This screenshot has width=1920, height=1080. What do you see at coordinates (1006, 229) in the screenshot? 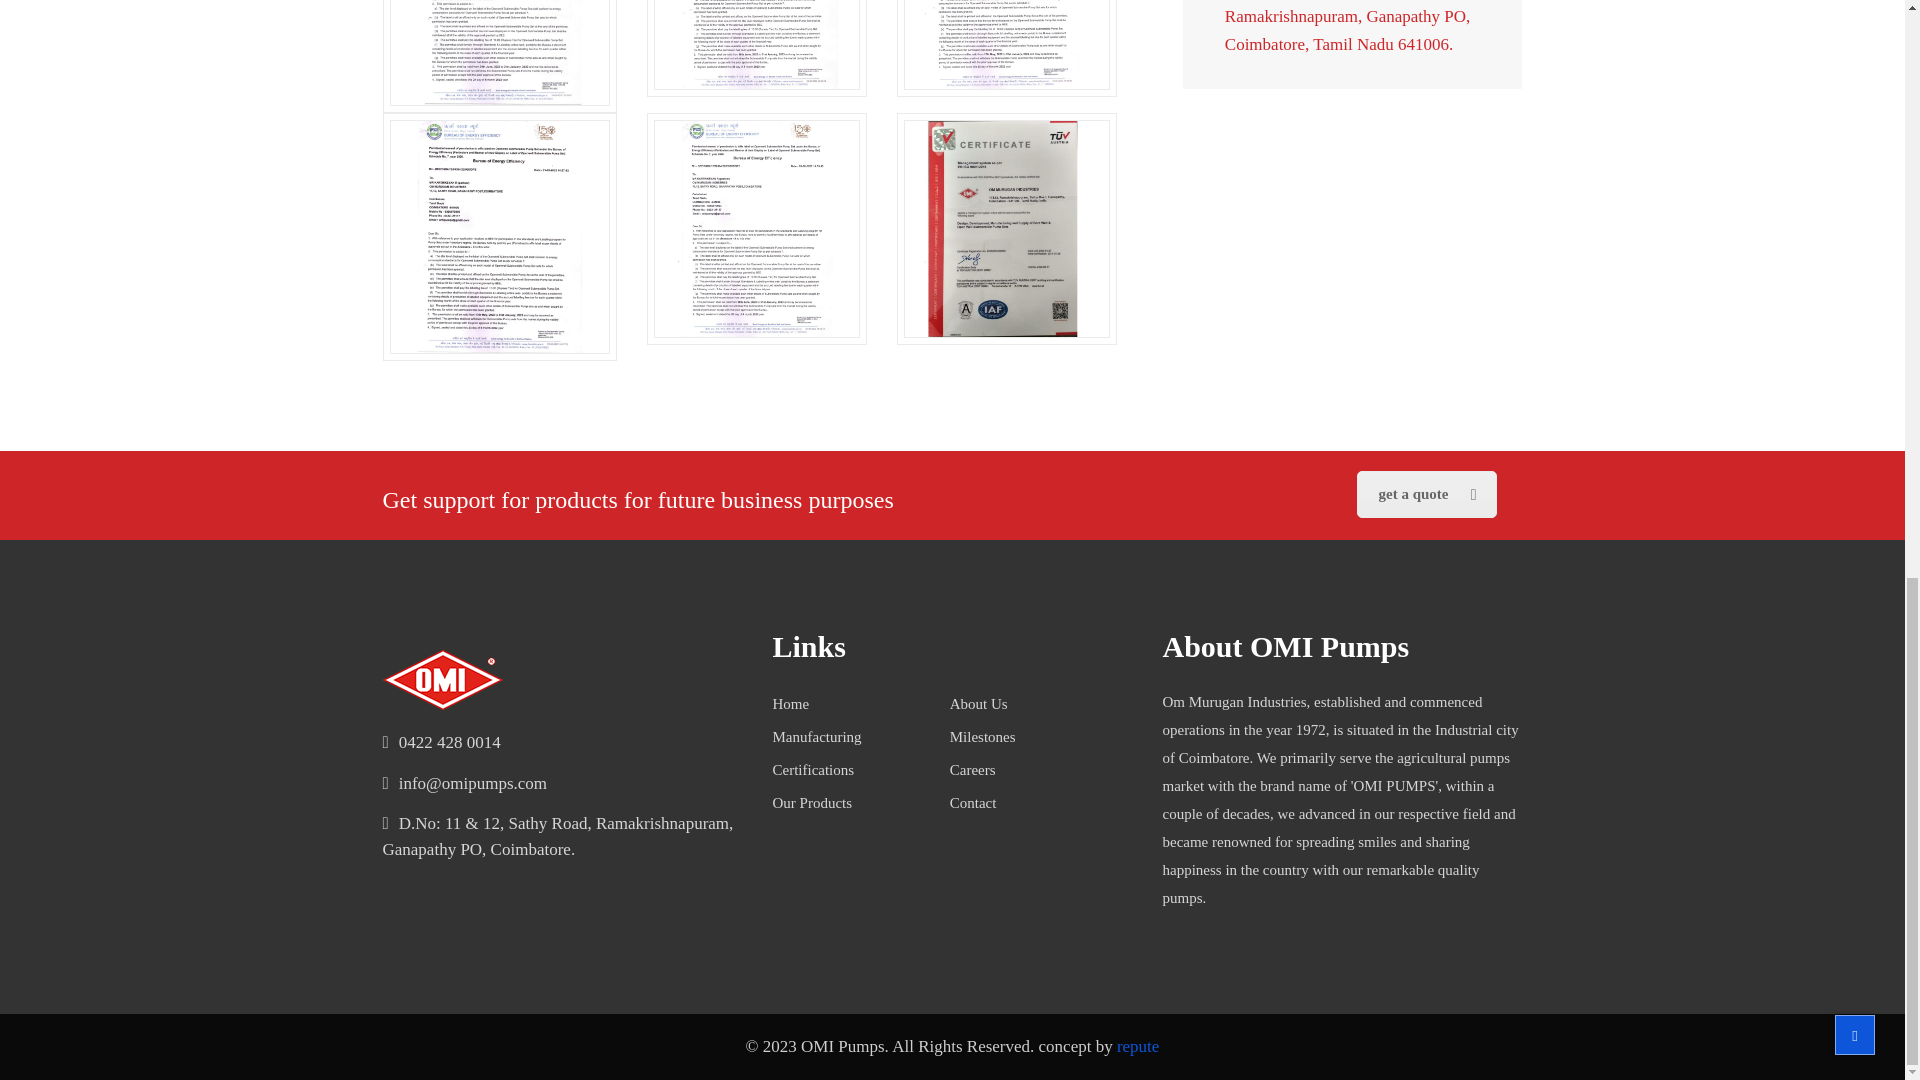
I see `TUV-AUSTRIA--CERTIFICATE` at bounding box center [1006, 229].